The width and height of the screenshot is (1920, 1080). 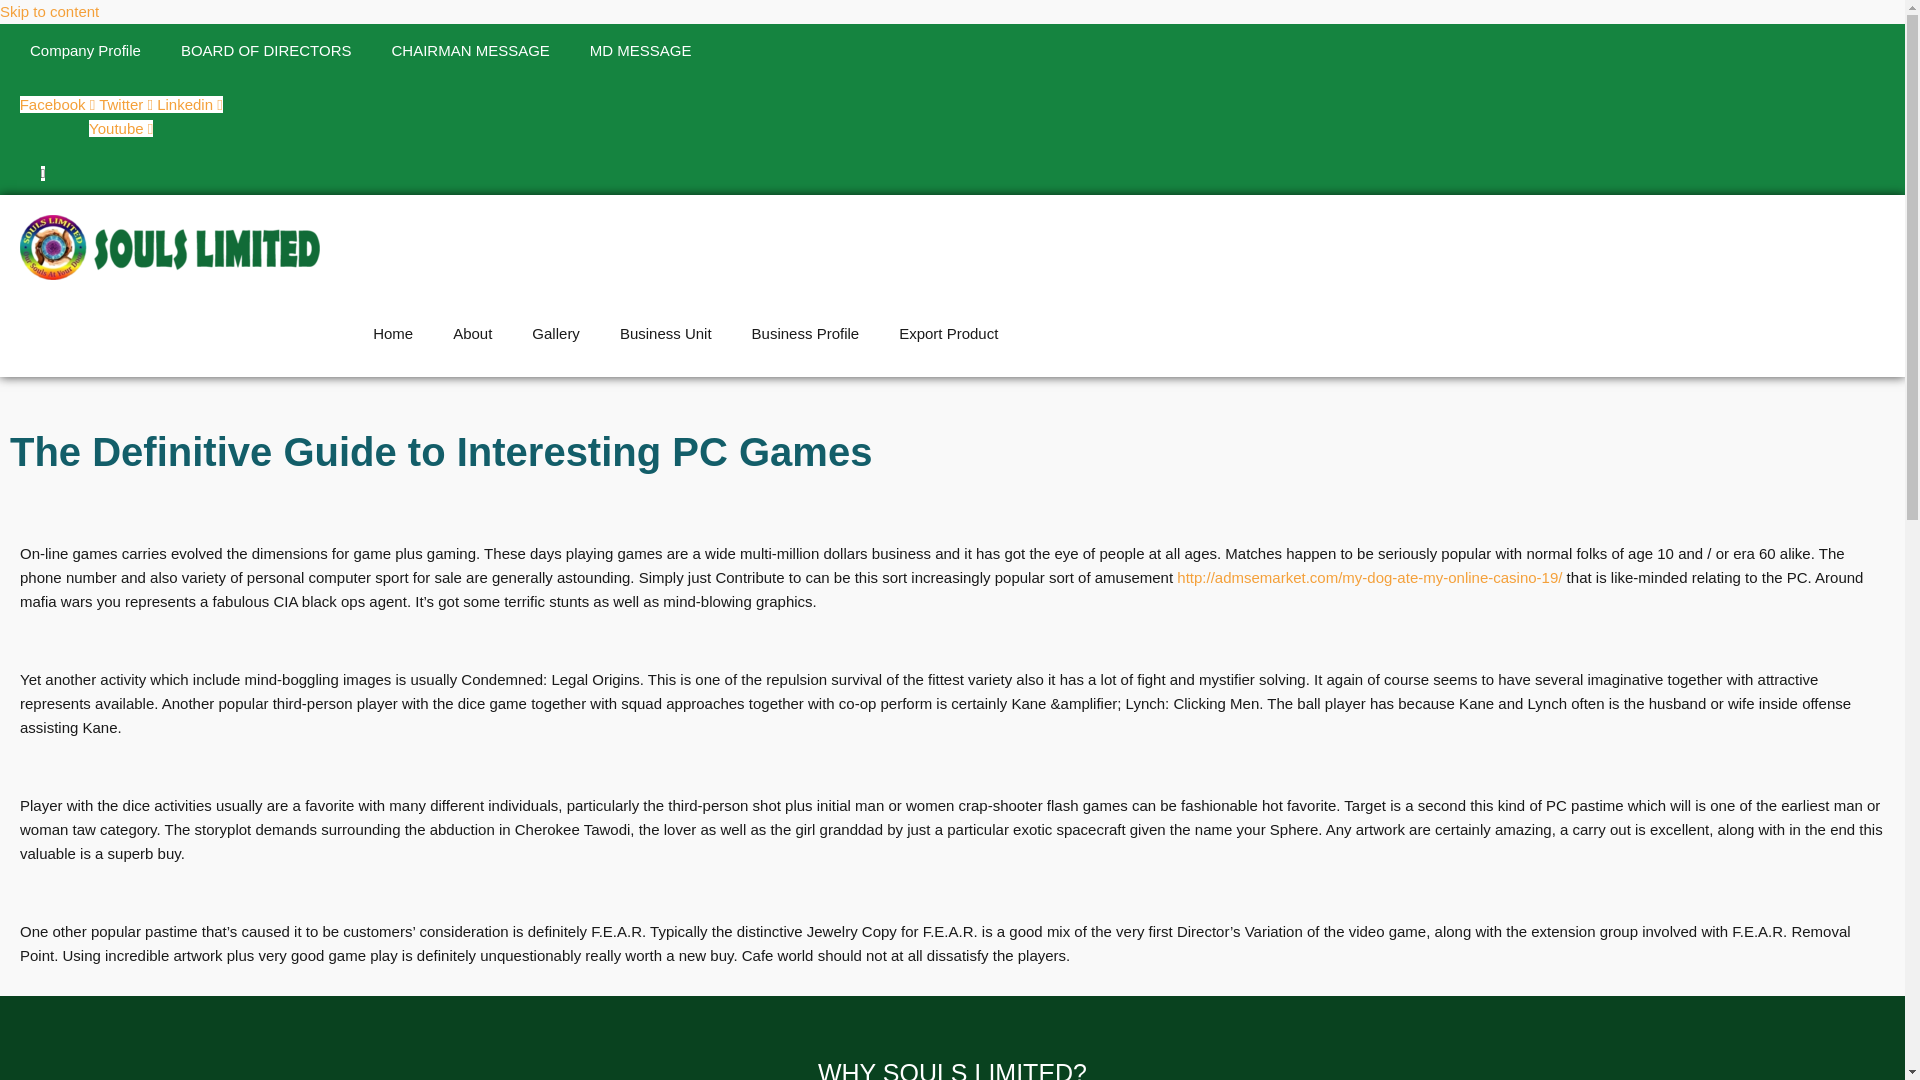 I want to click on About, so click(x=472, y=334).